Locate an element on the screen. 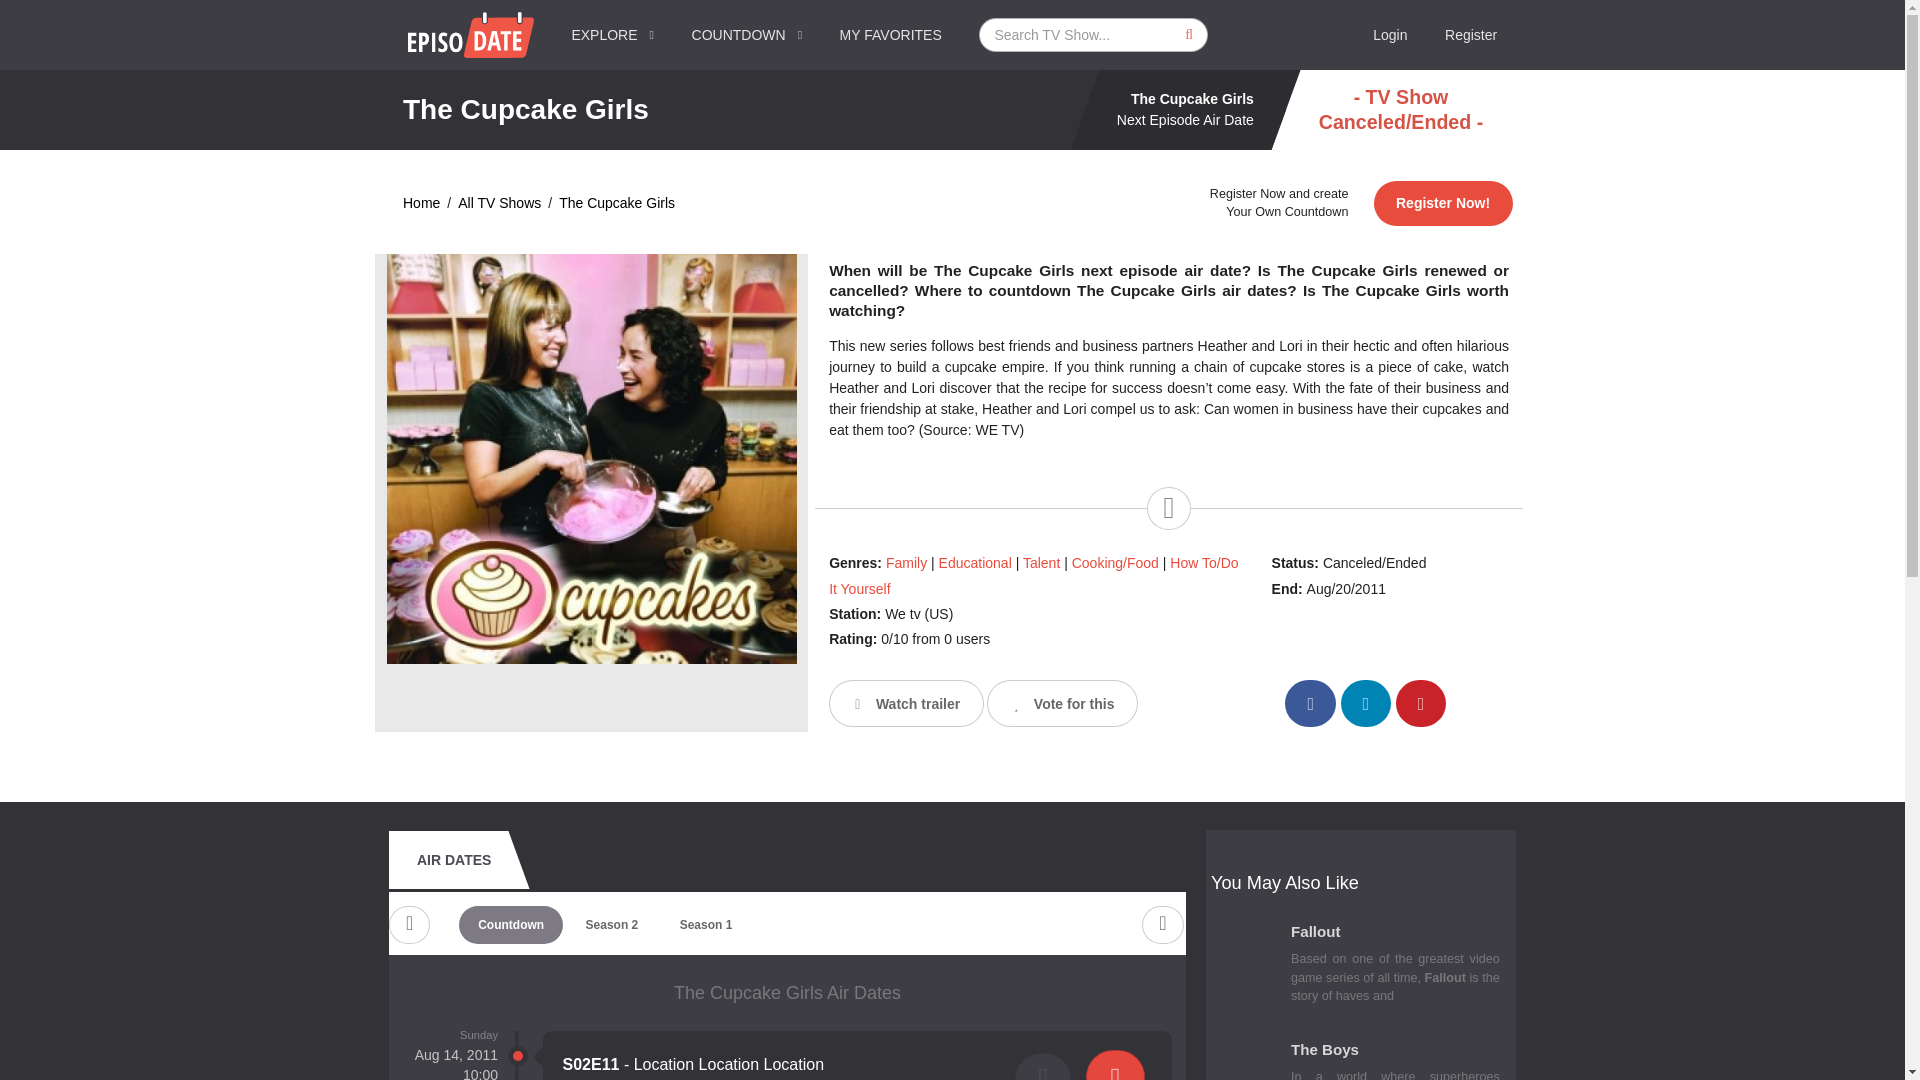 Image resolution: width=1920 pixels, height=1080 pixels. Login is located at coordinates (1390, 35).